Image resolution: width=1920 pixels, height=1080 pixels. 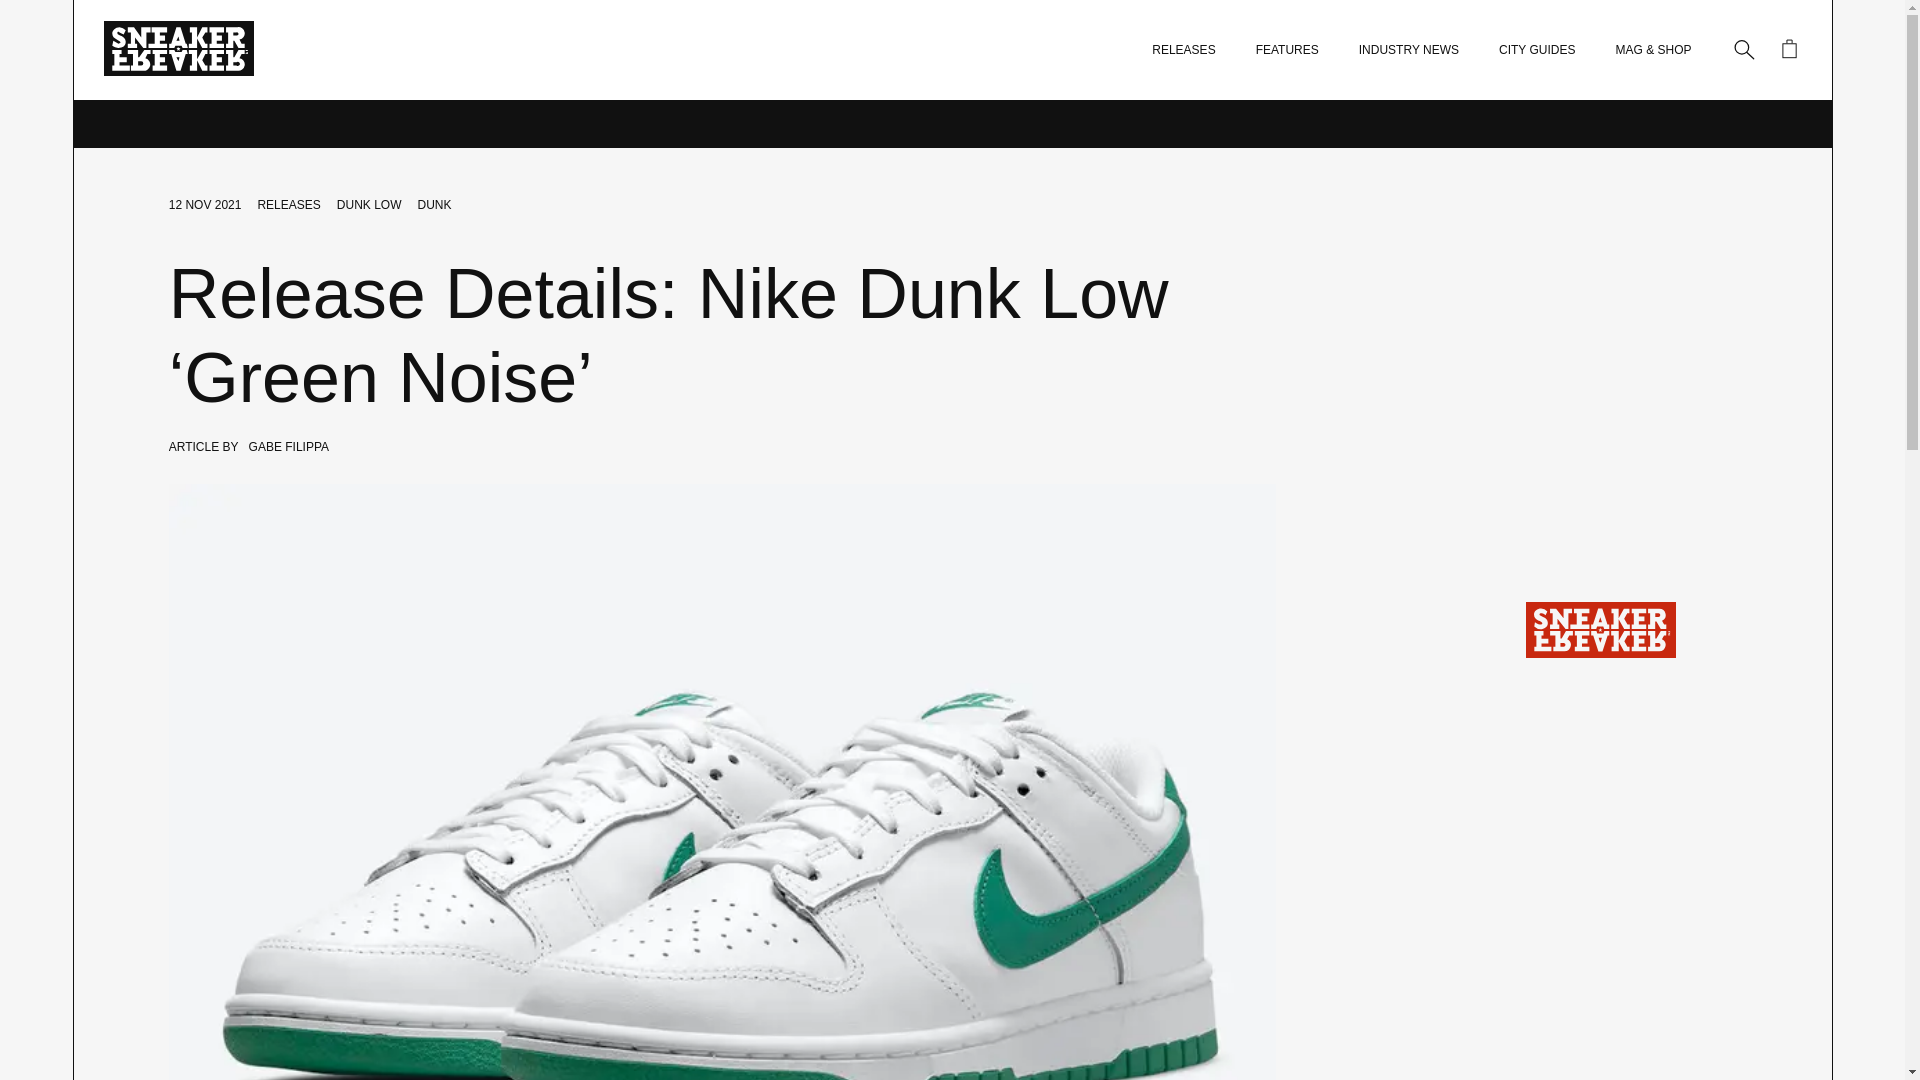 What do you see at coordinates (369, 204) in the screenshot?
I see `DUNK LOW` at bounding box center [369, 204].